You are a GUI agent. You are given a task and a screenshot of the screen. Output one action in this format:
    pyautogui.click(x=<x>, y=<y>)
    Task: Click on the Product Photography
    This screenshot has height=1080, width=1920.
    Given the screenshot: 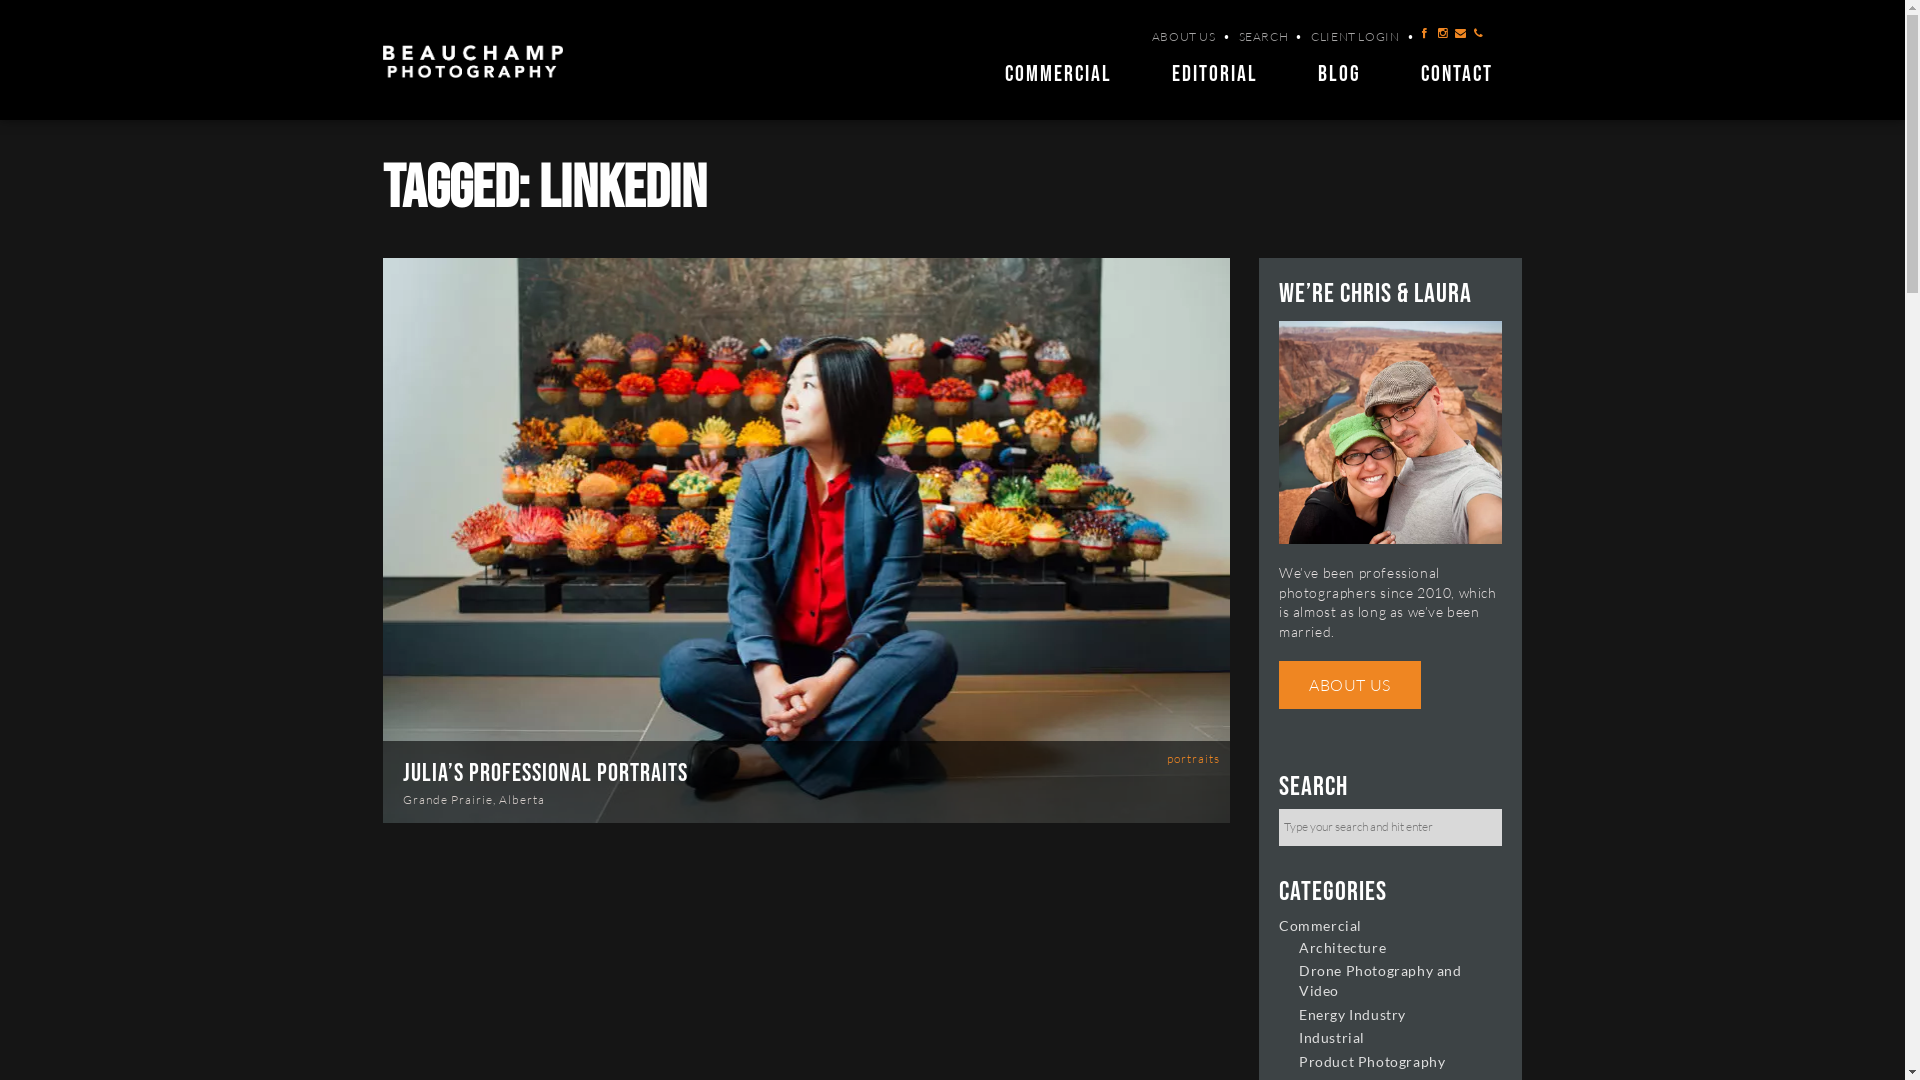 What is the action you would take?
    pyautogui.click(x=1372, y=1062)
    